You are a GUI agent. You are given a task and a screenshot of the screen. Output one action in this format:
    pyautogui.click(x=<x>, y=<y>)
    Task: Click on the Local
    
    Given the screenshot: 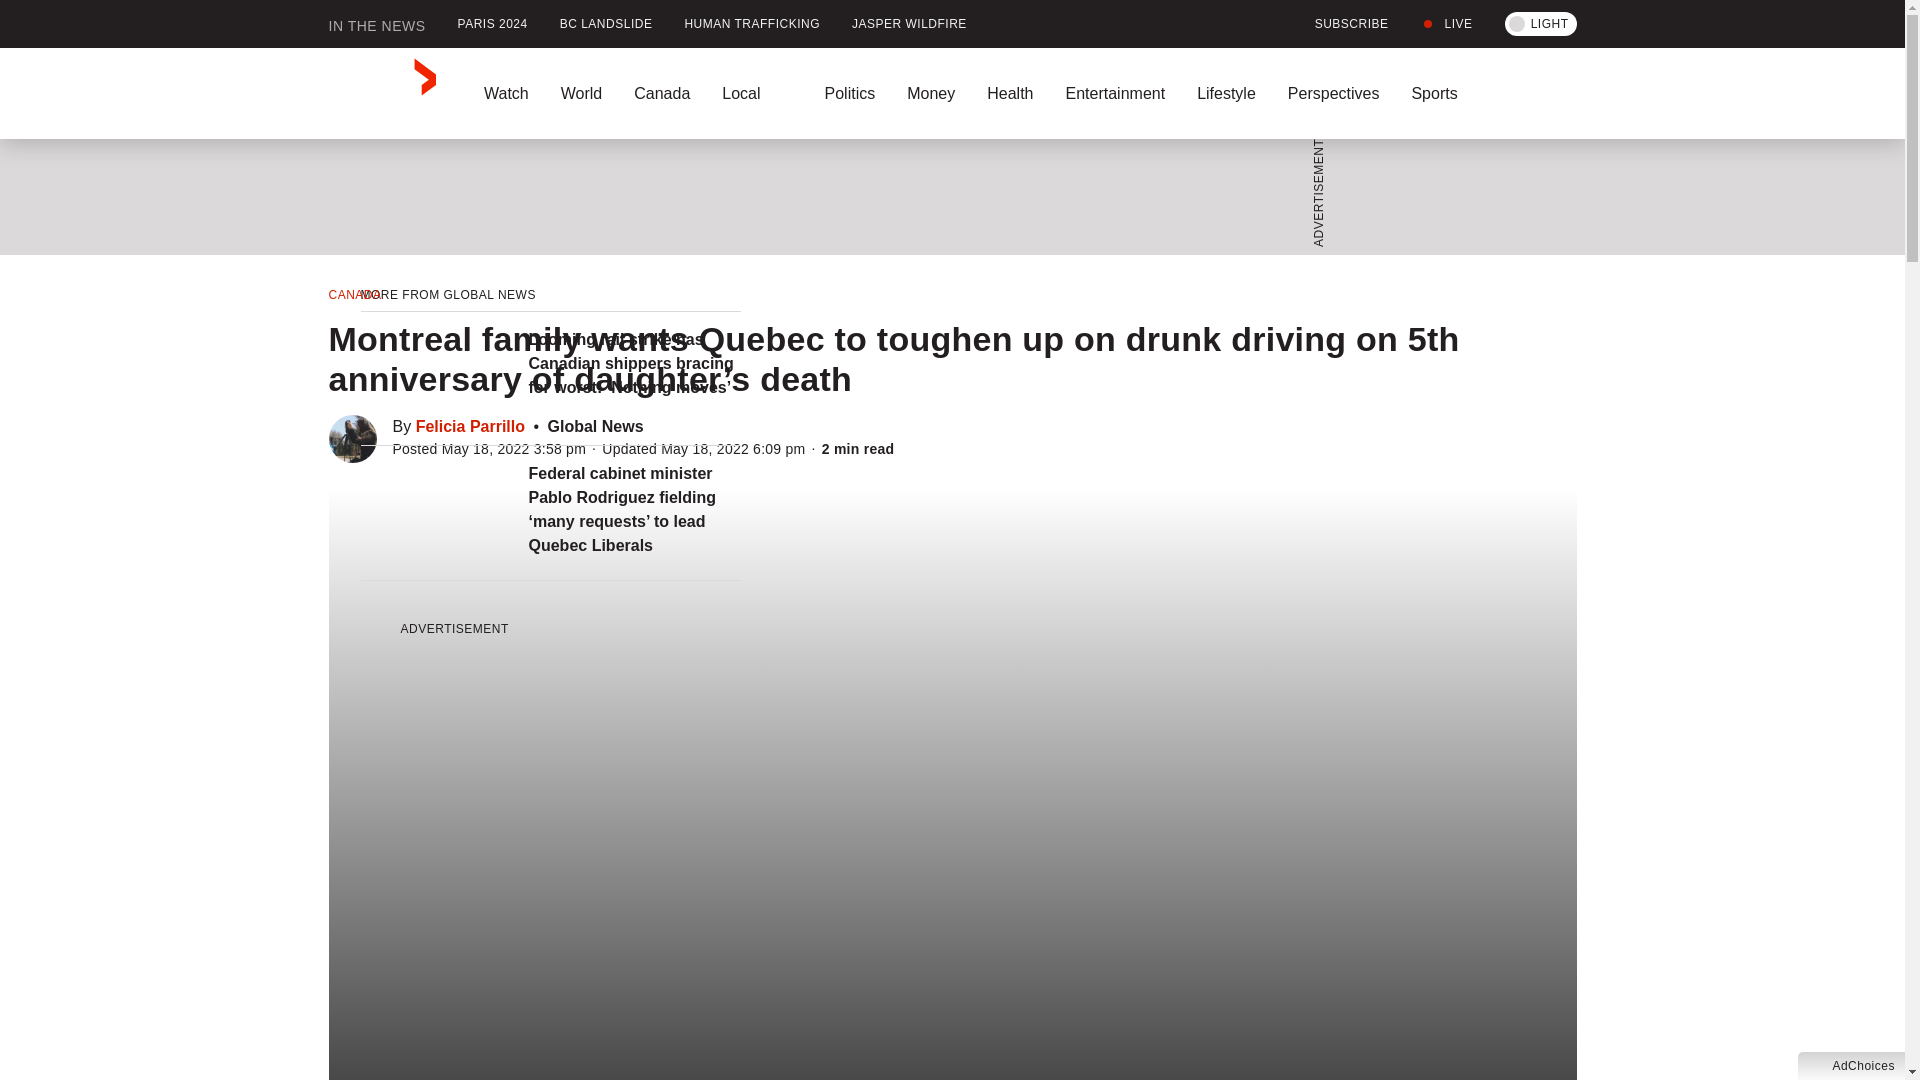 What is the action you would take?
    pyautogui.click(x=757, y=93)
    